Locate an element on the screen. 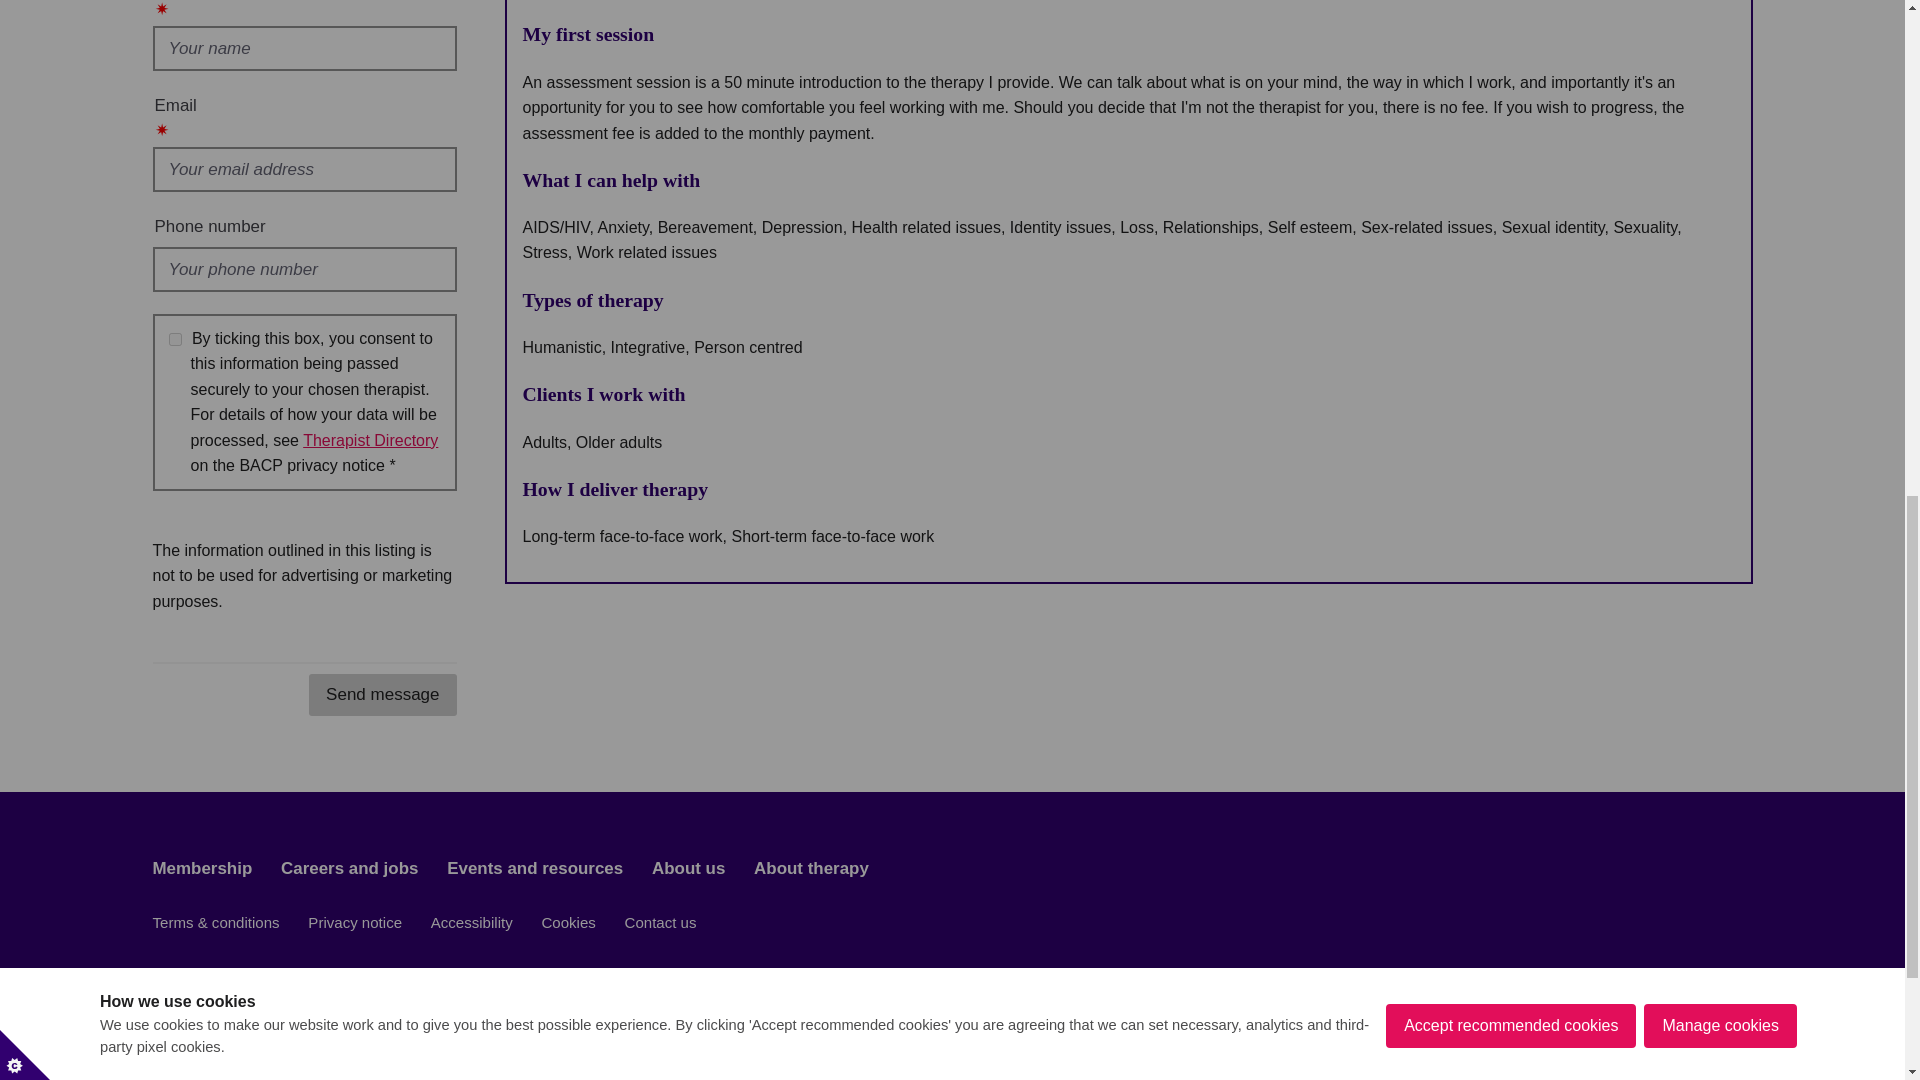 Image resolution: width=1920 pixels, height=1080 pixels. Manage cookies is located at coordinates (1720, 8).